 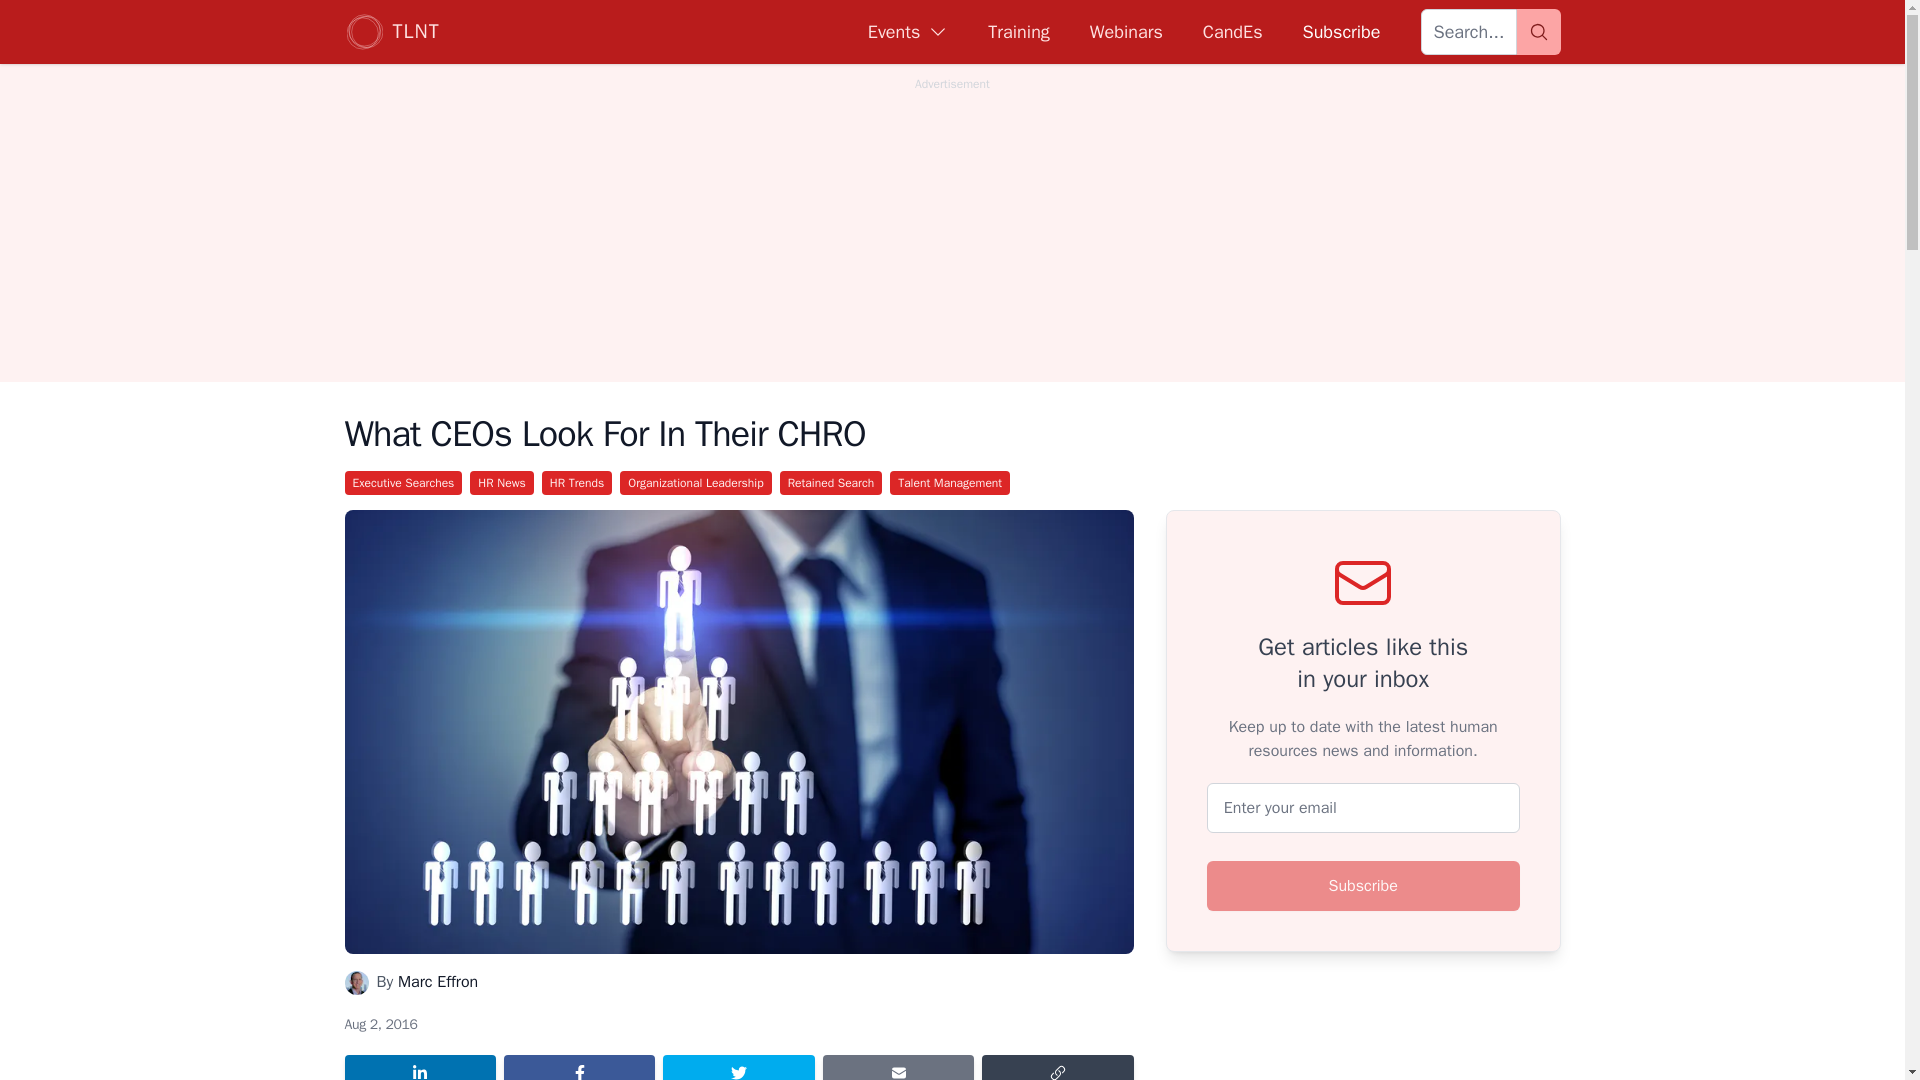 I want to click on Organizational Leadership, so click(x=696, y=482).